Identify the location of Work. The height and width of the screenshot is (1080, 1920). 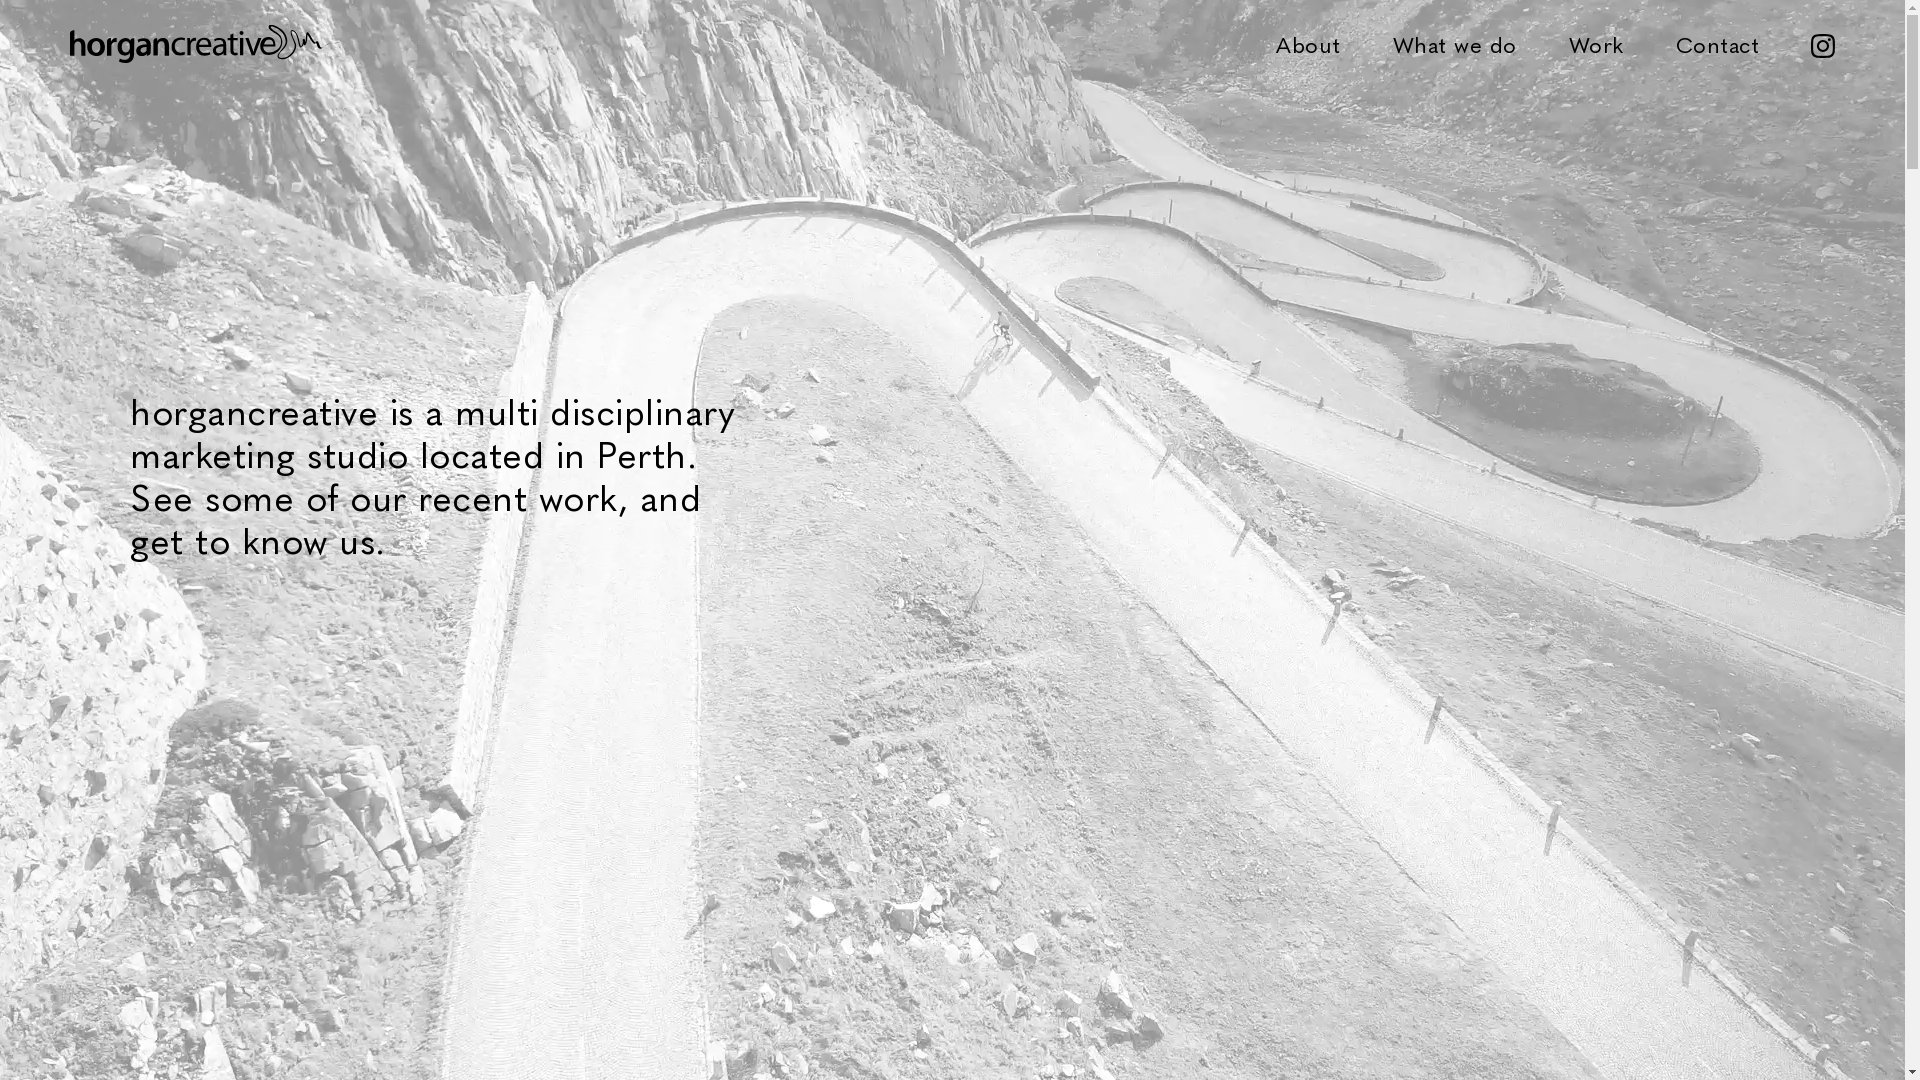
(1596, 44).